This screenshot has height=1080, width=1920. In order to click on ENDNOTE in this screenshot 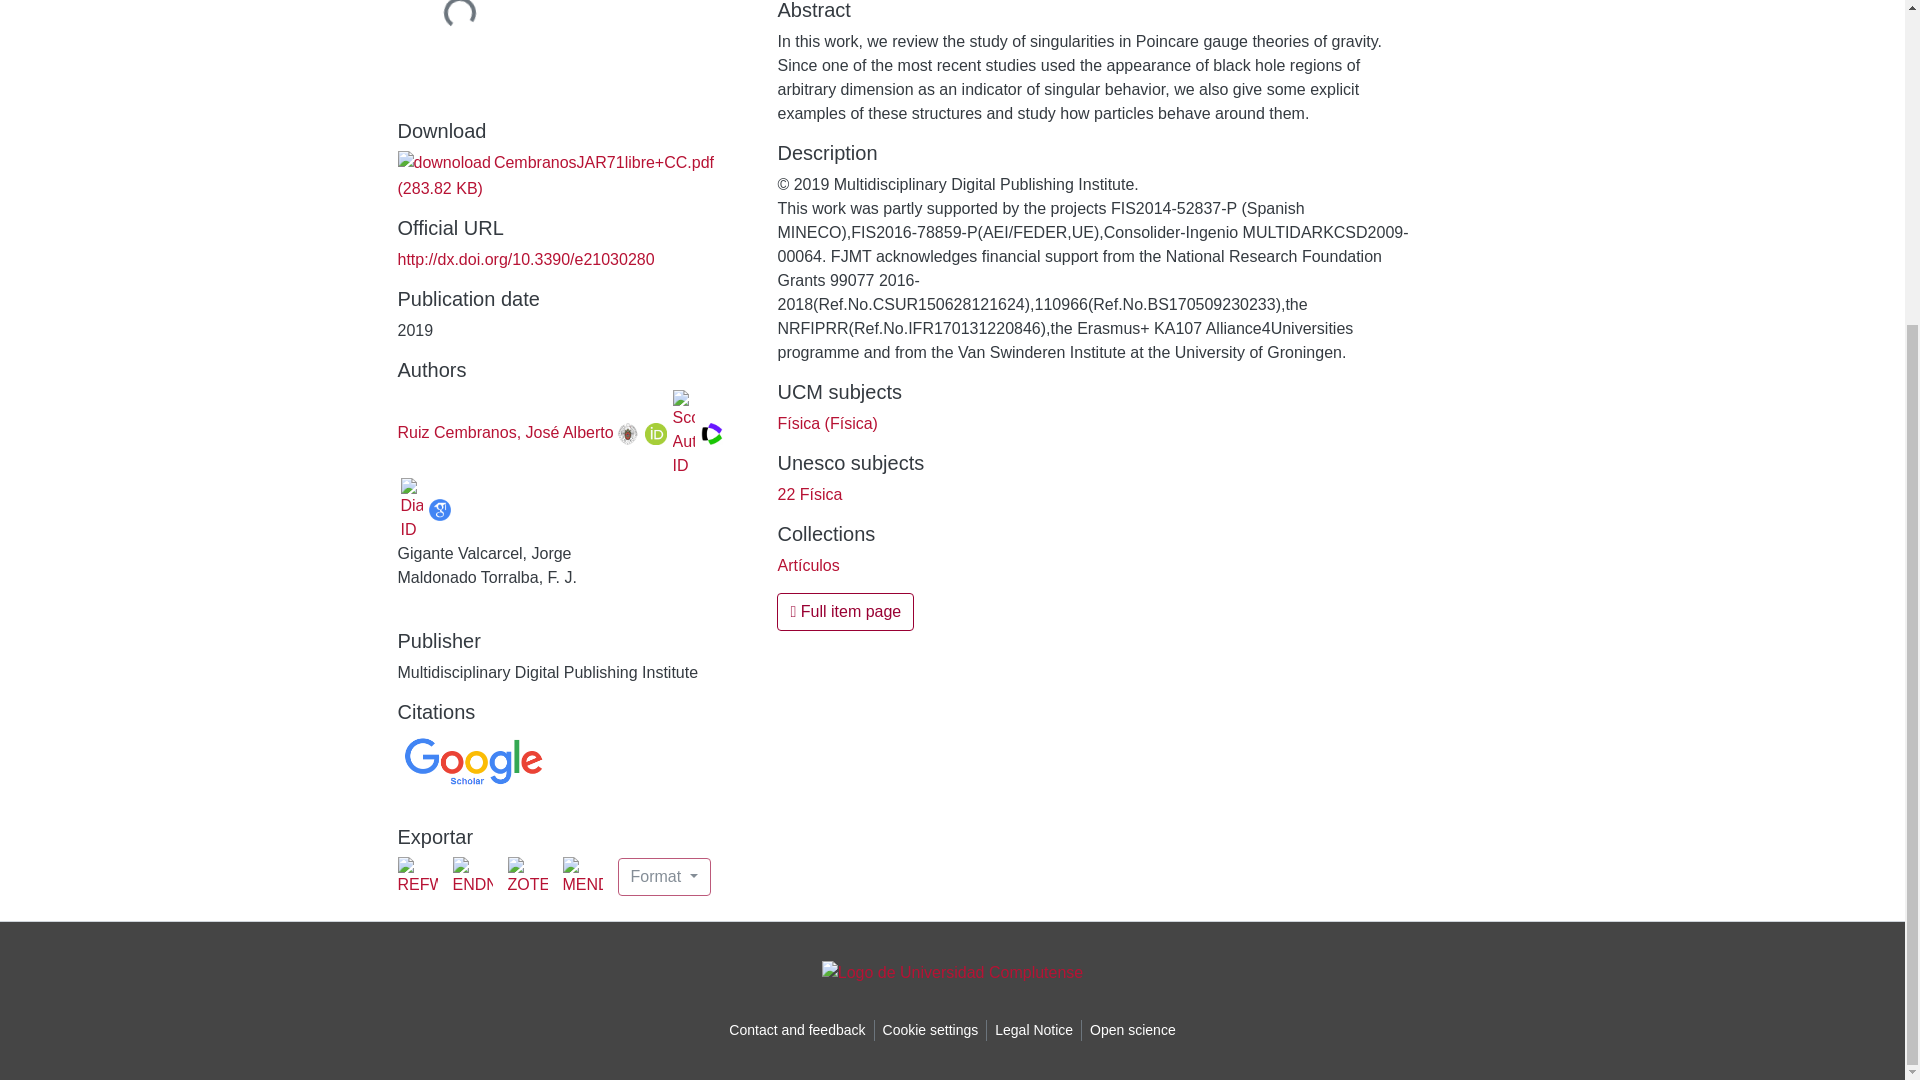, I will do `click(471, 877)`.